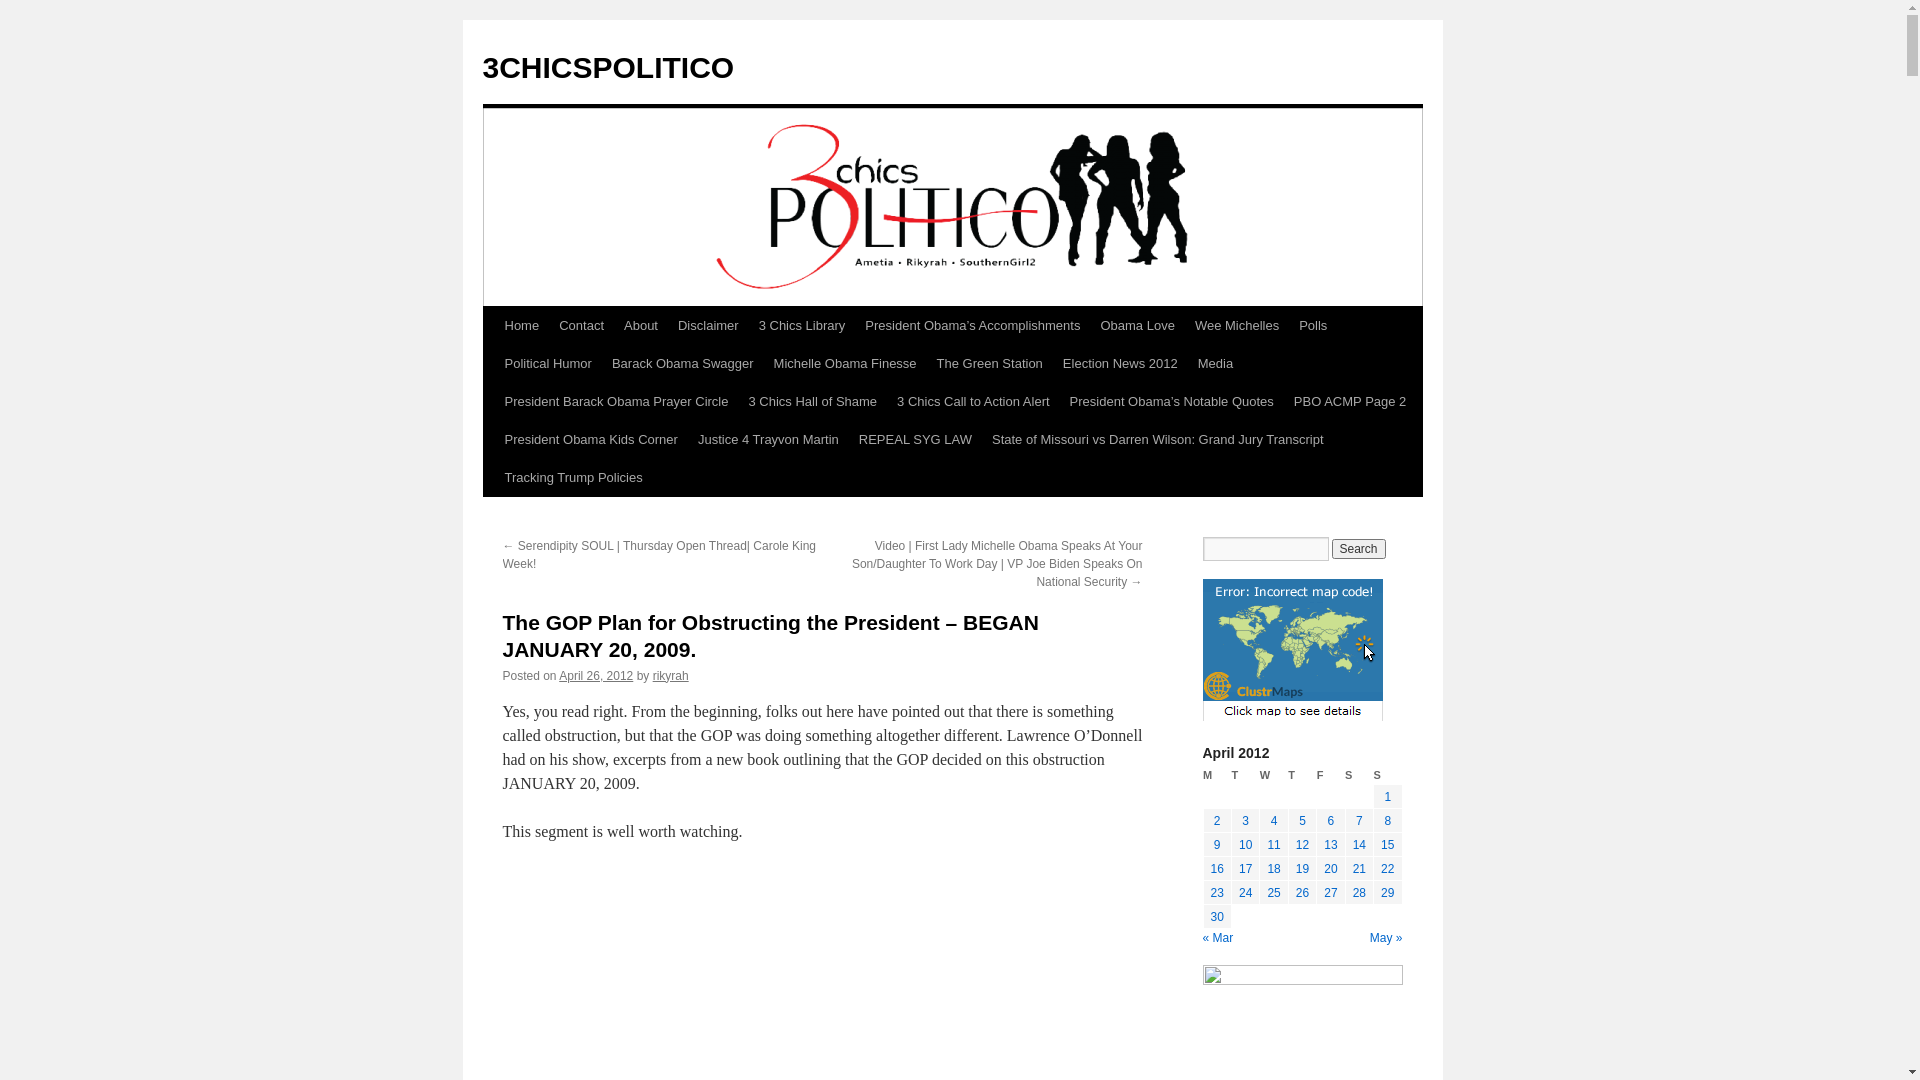  What do you see at coordinates (990, 364) in the screenshot?
I see `The Green Station` at bounding box center [990, 364].